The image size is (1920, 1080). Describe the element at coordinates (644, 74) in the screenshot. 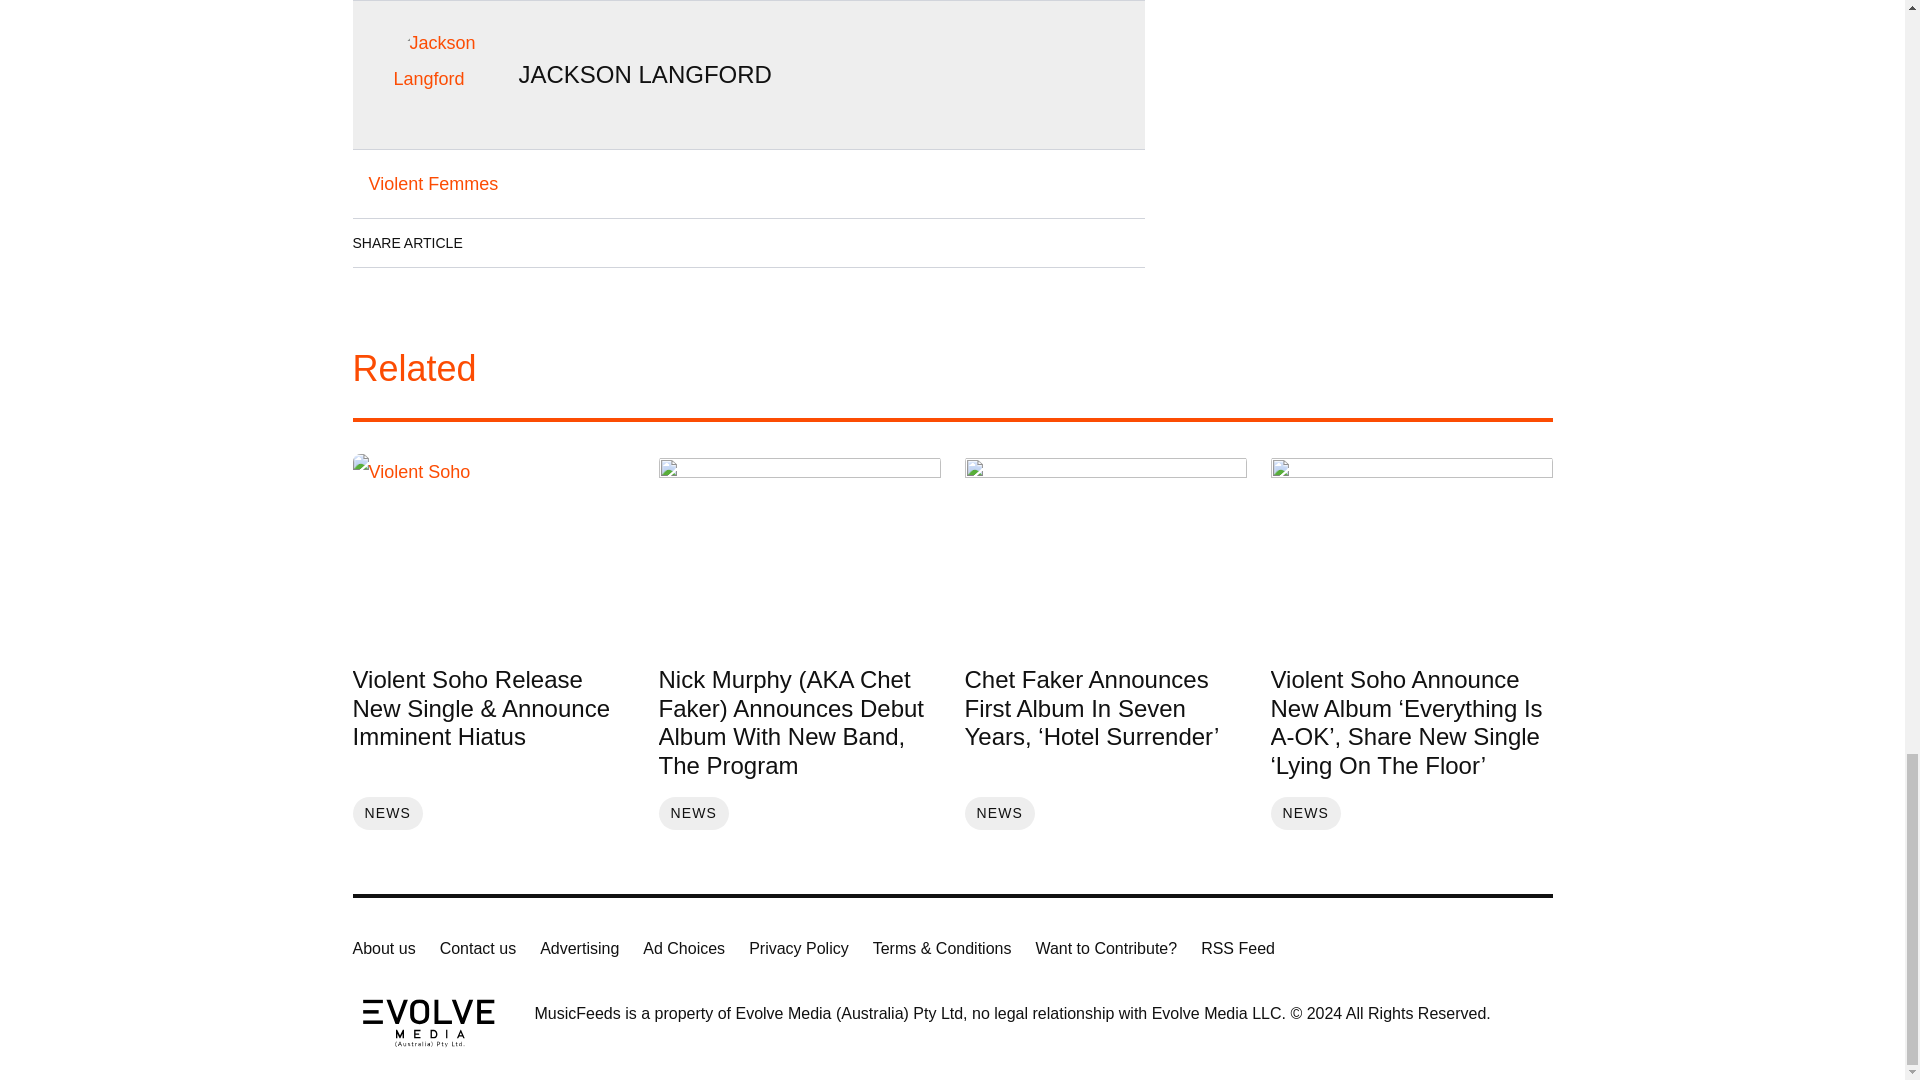

I see `JACKSON LANGFORD` at that location.